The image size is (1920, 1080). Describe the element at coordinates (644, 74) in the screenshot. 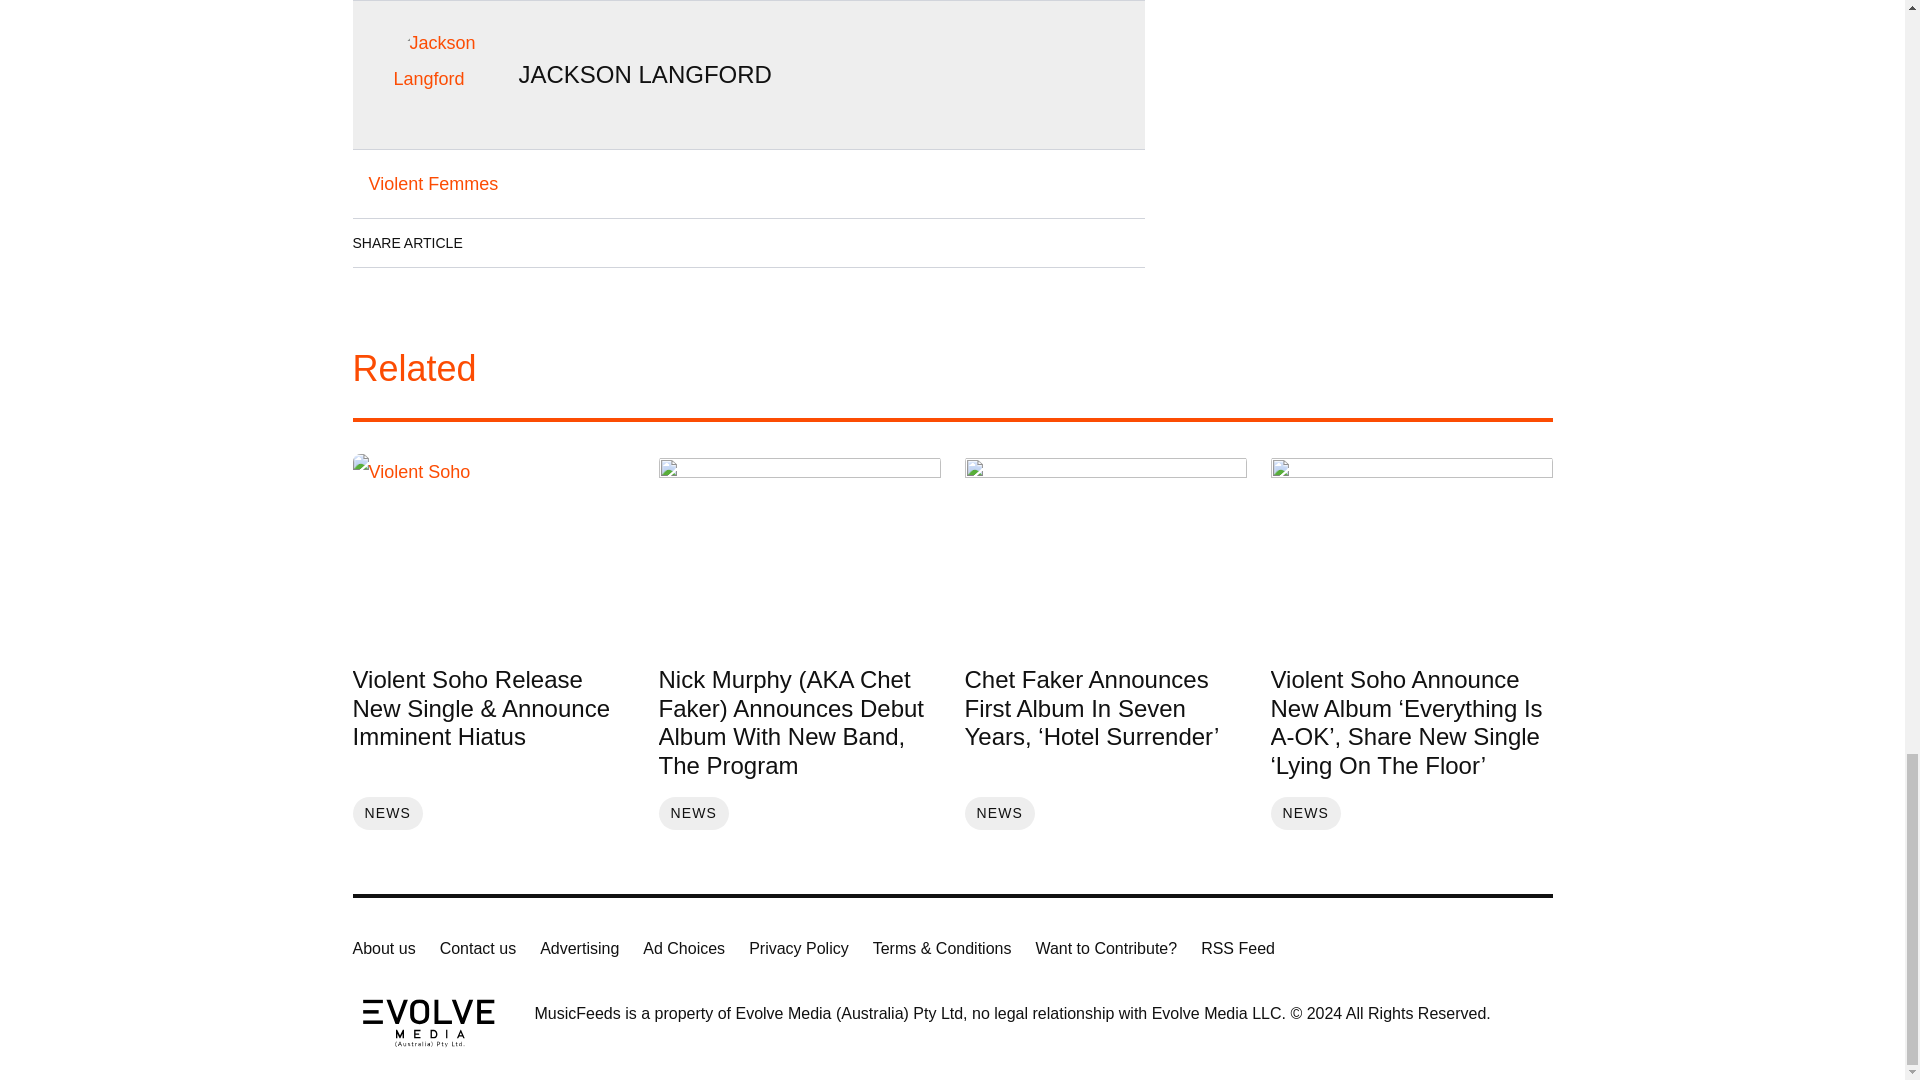

I see `JACKSON LANGFORD` at that location.